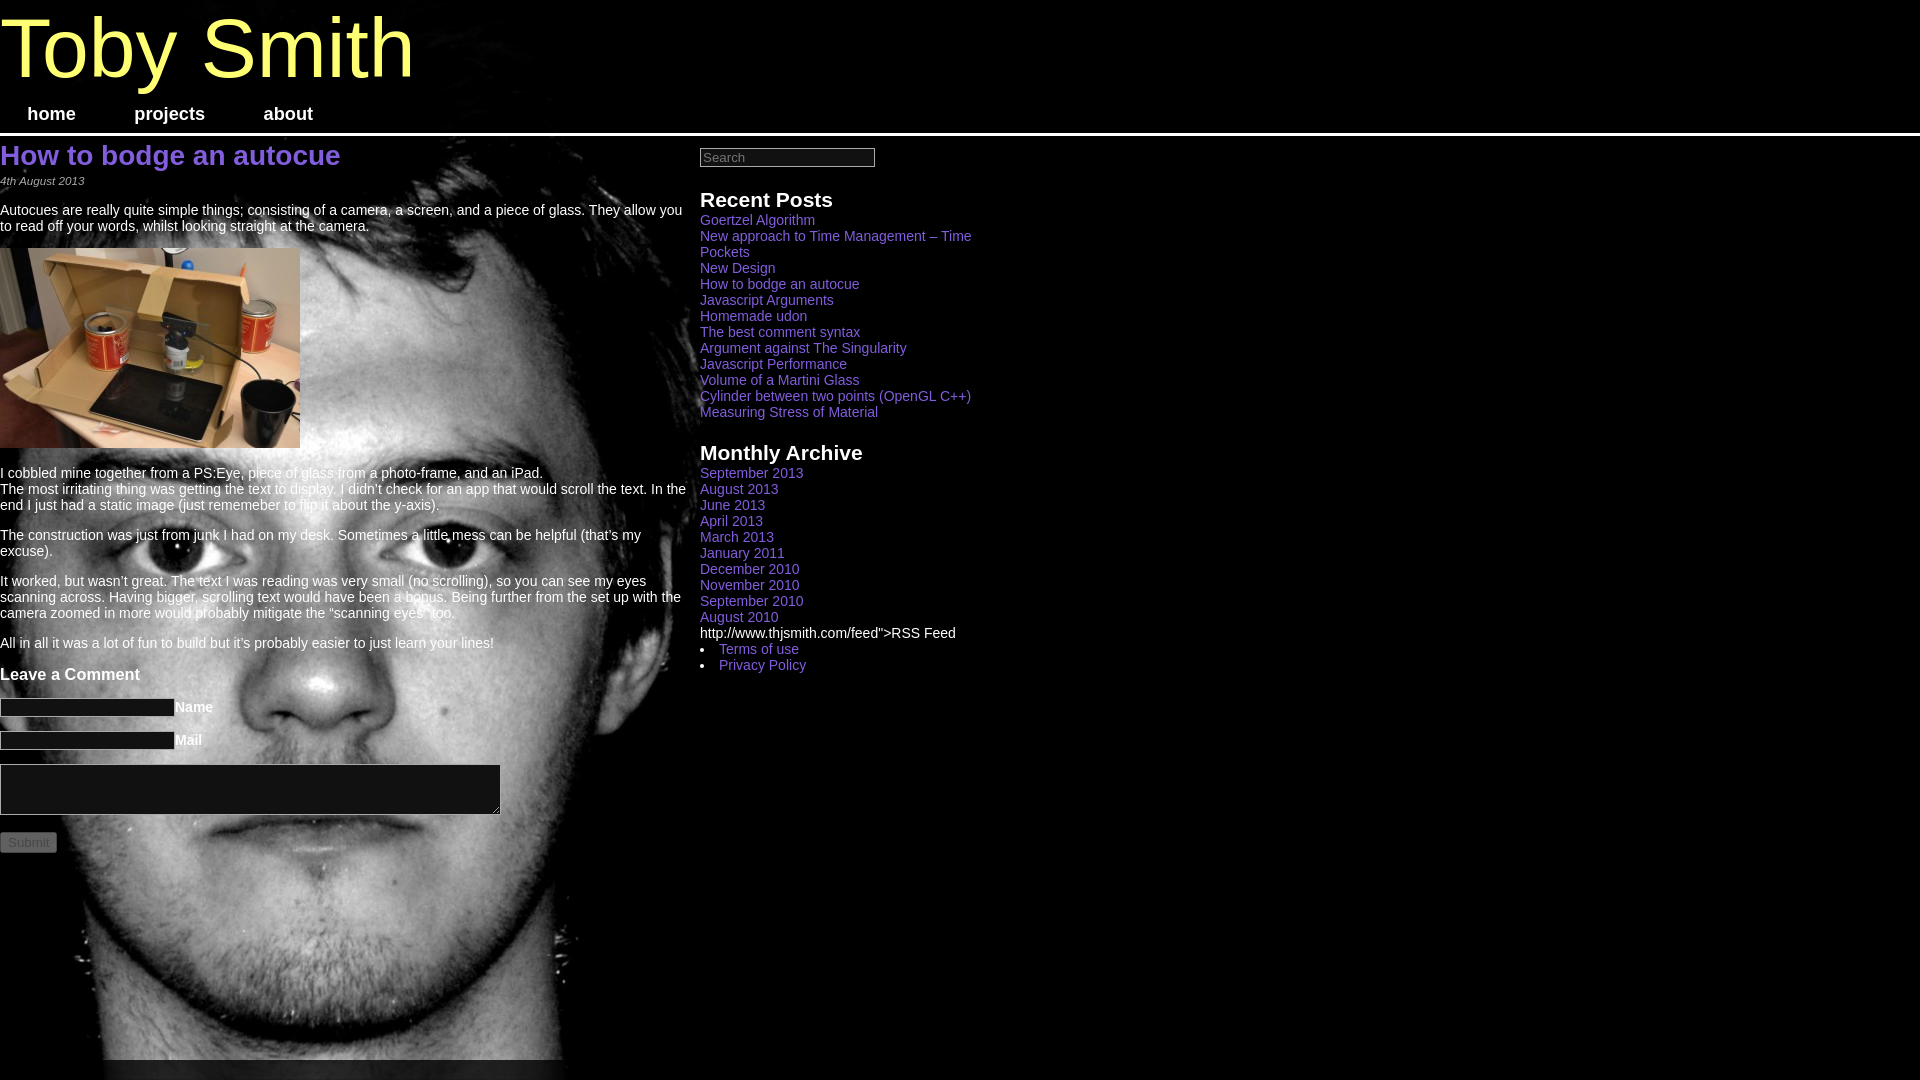 The height and width of the screenshot is (1080, 1920). What do you see at coordinates (731, 521) in the screenshot?
I see `April 2013` at bounding box center [731, 521].